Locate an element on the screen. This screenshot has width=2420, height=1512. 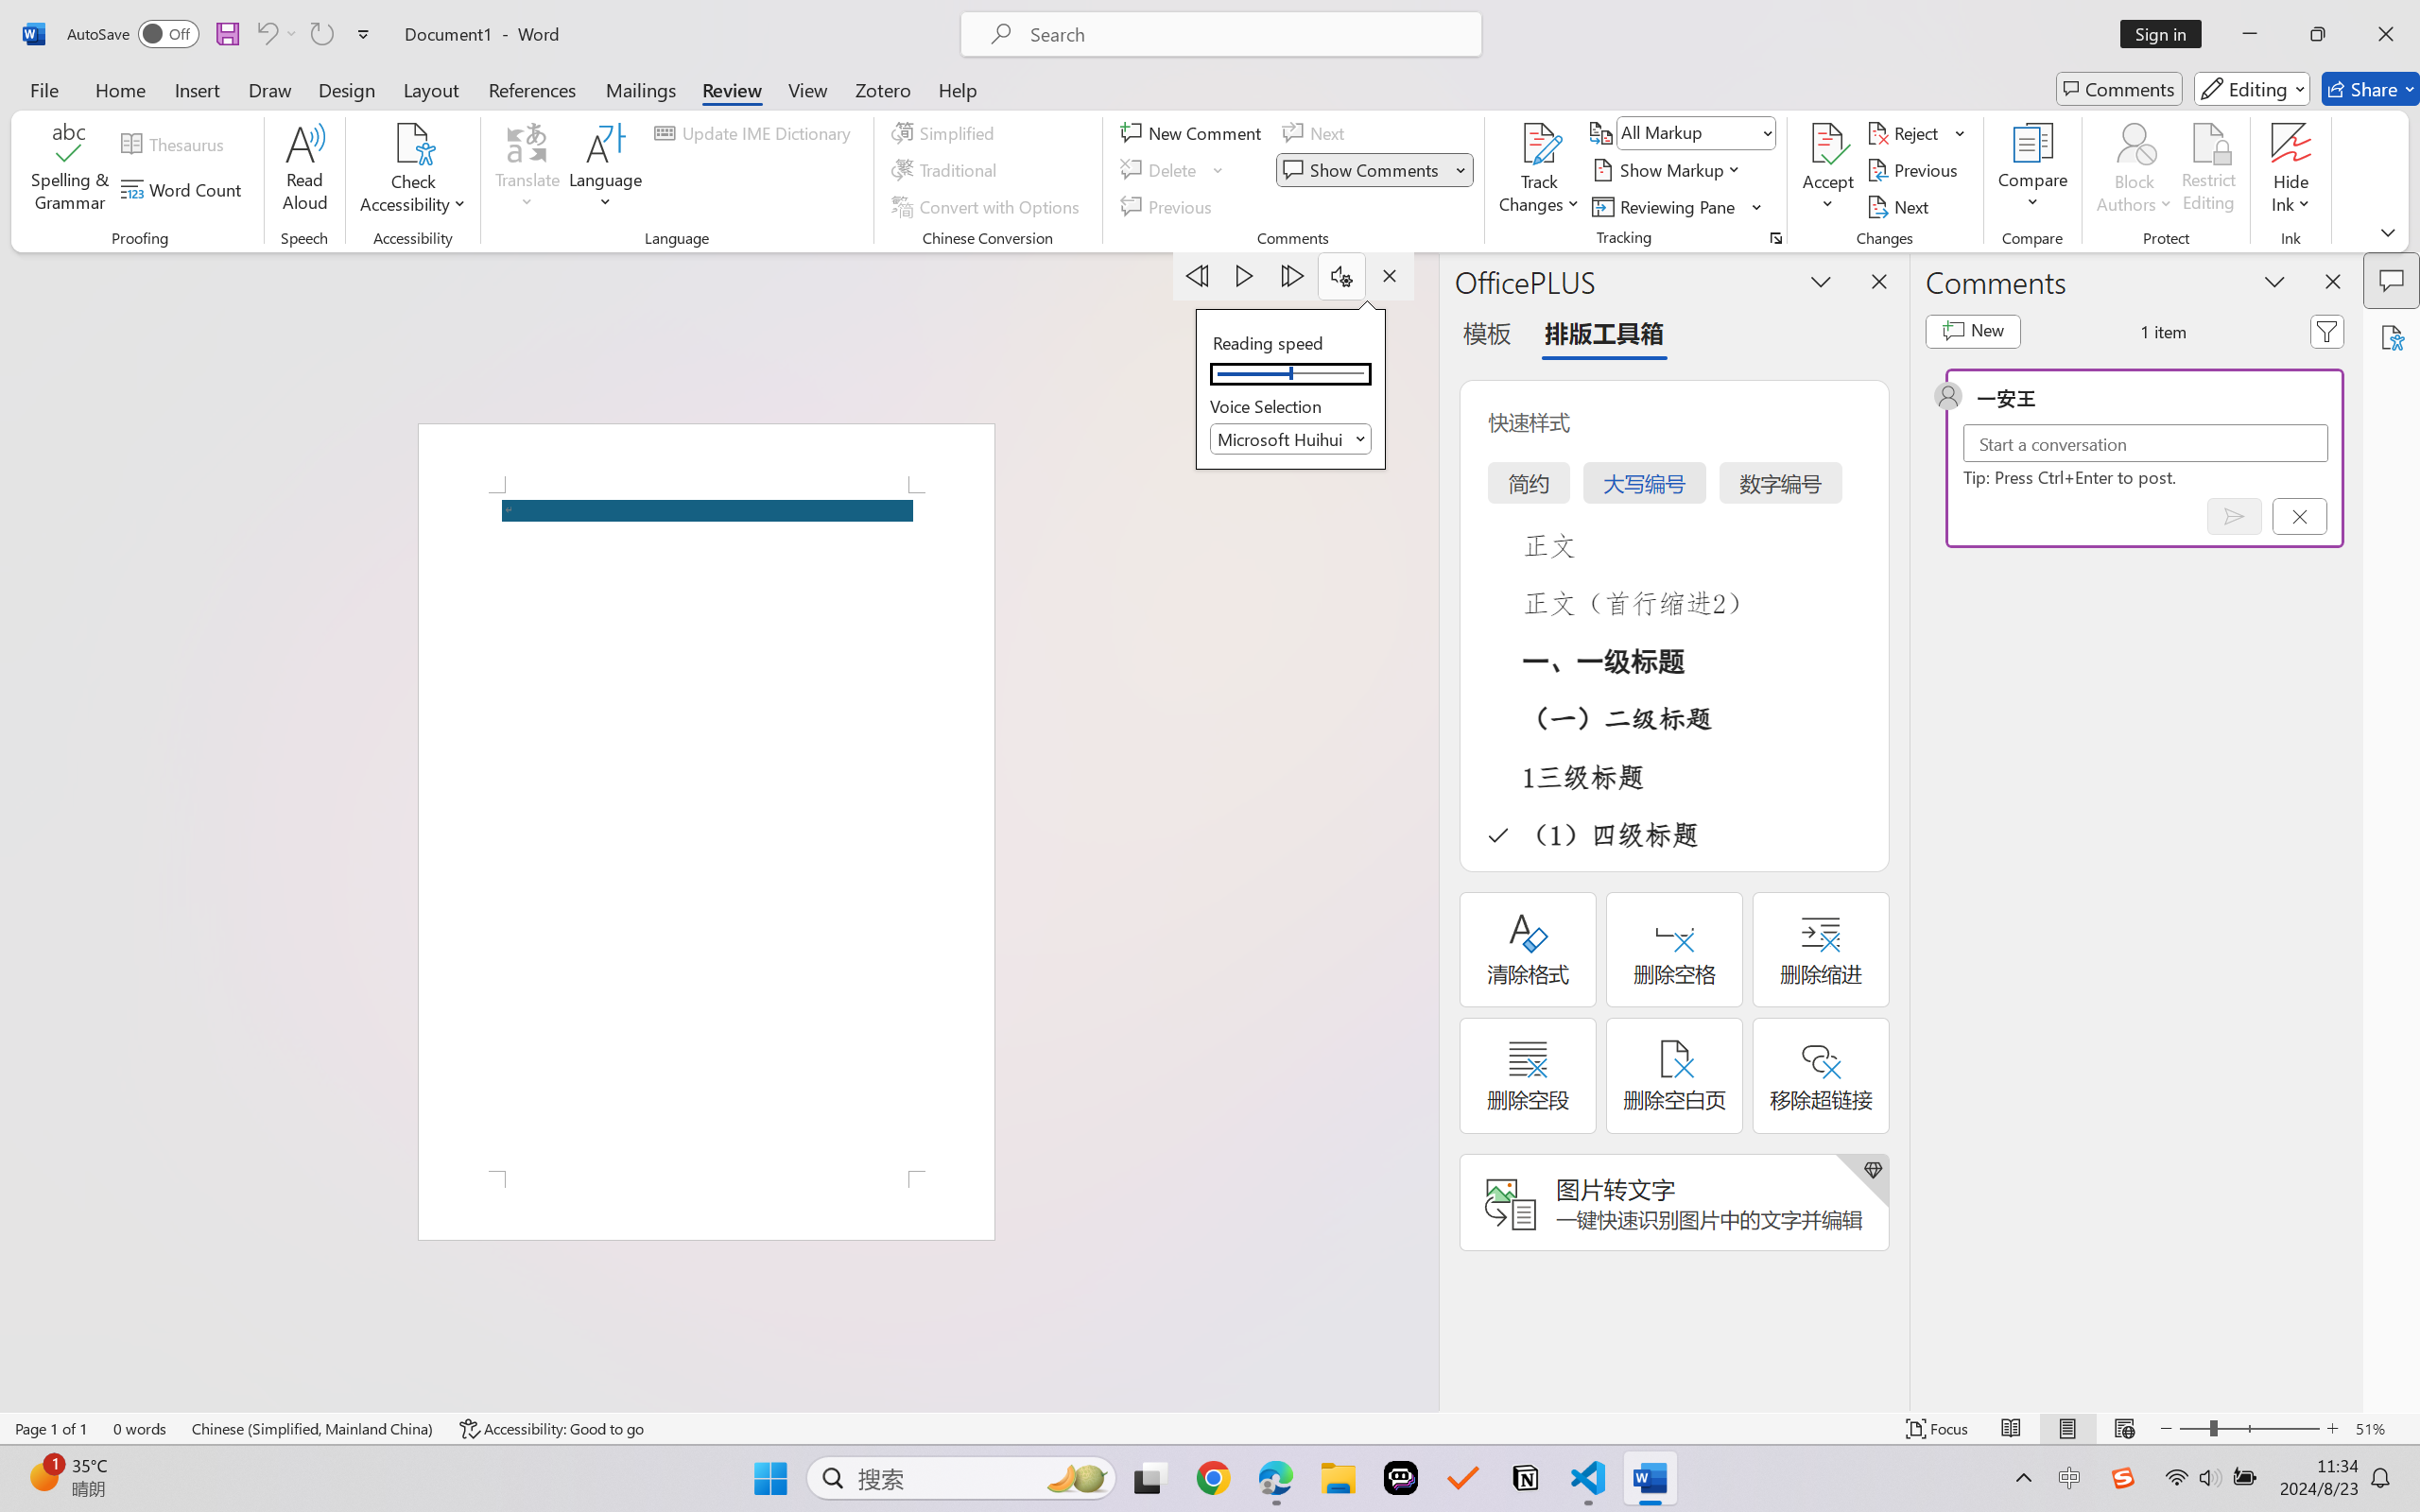
Cancel is located at coordinates (2299, 516).